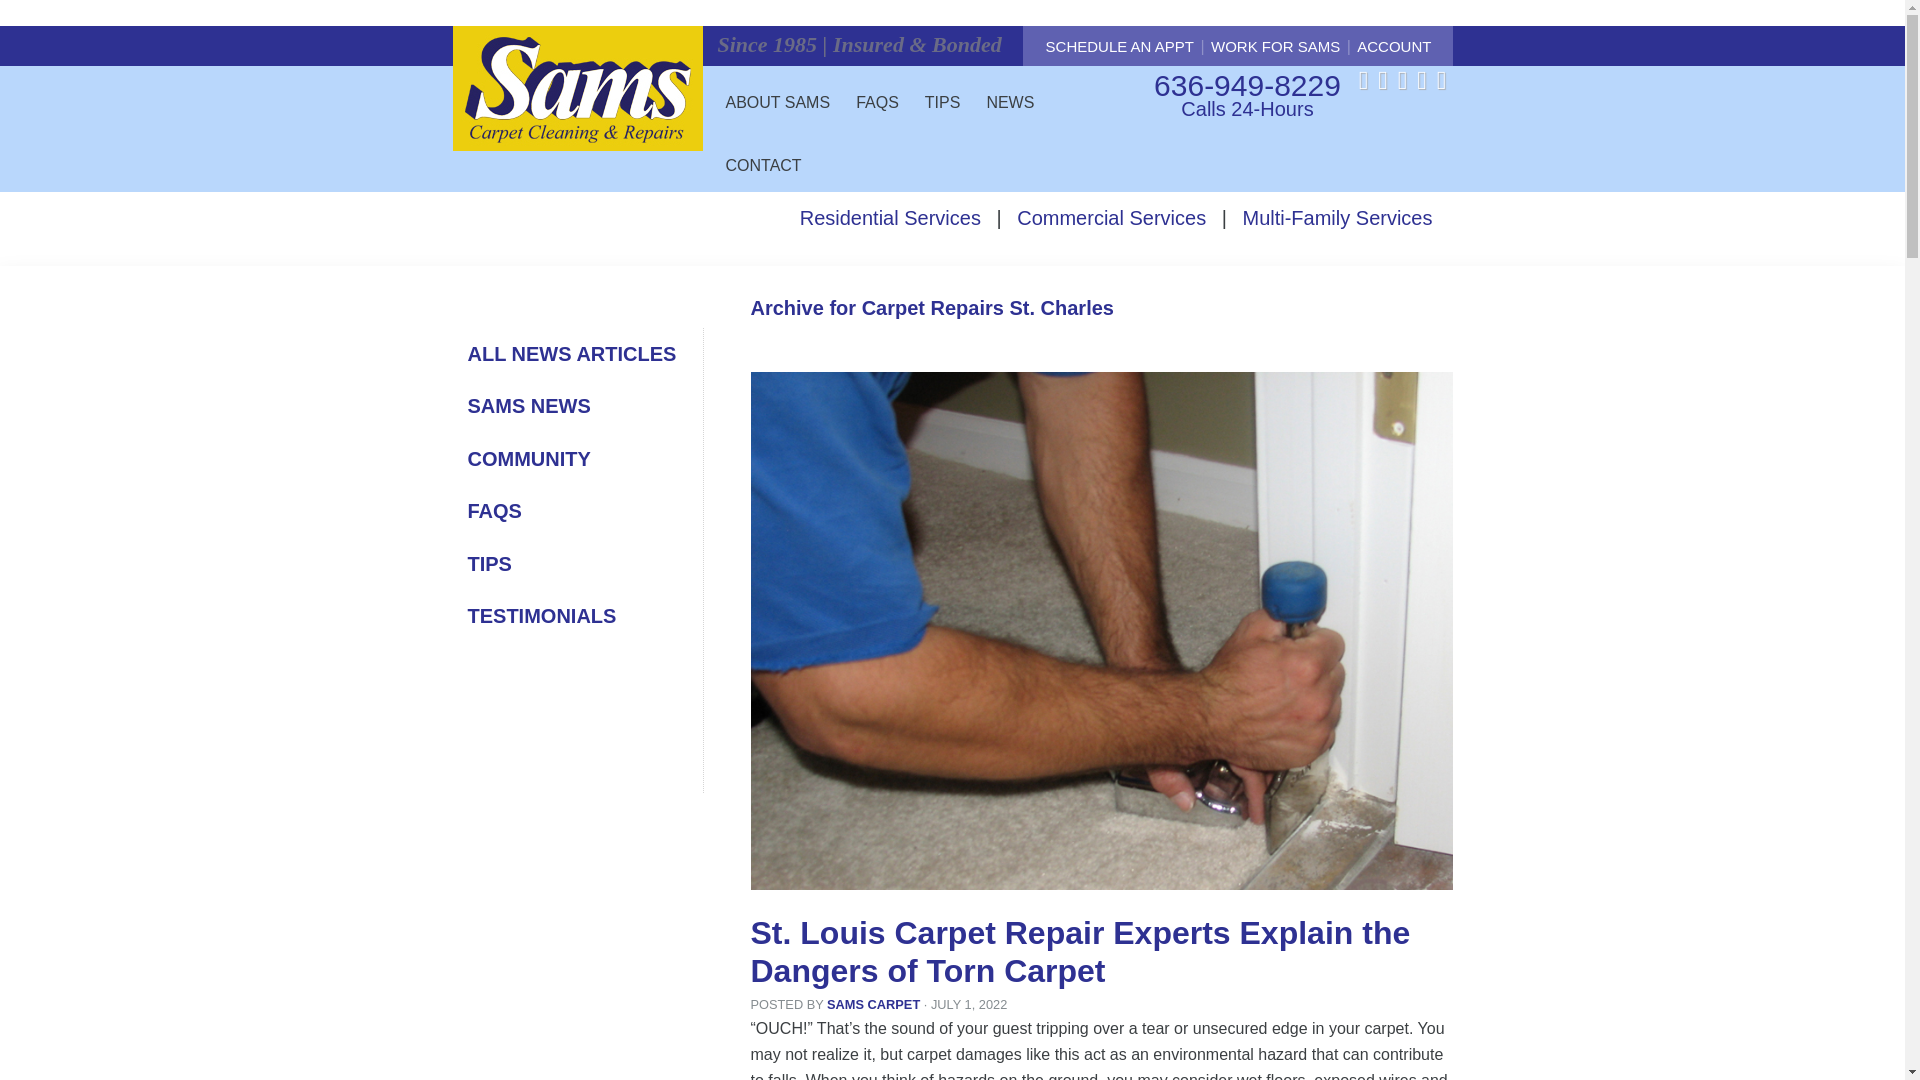 Image resolution: width=1920 pixels, height=1080 pixels. What do you see at coordinates (873, 1004) in the screenshot?
I see `SAMS CARPET` at bounding box center [873, 1004].